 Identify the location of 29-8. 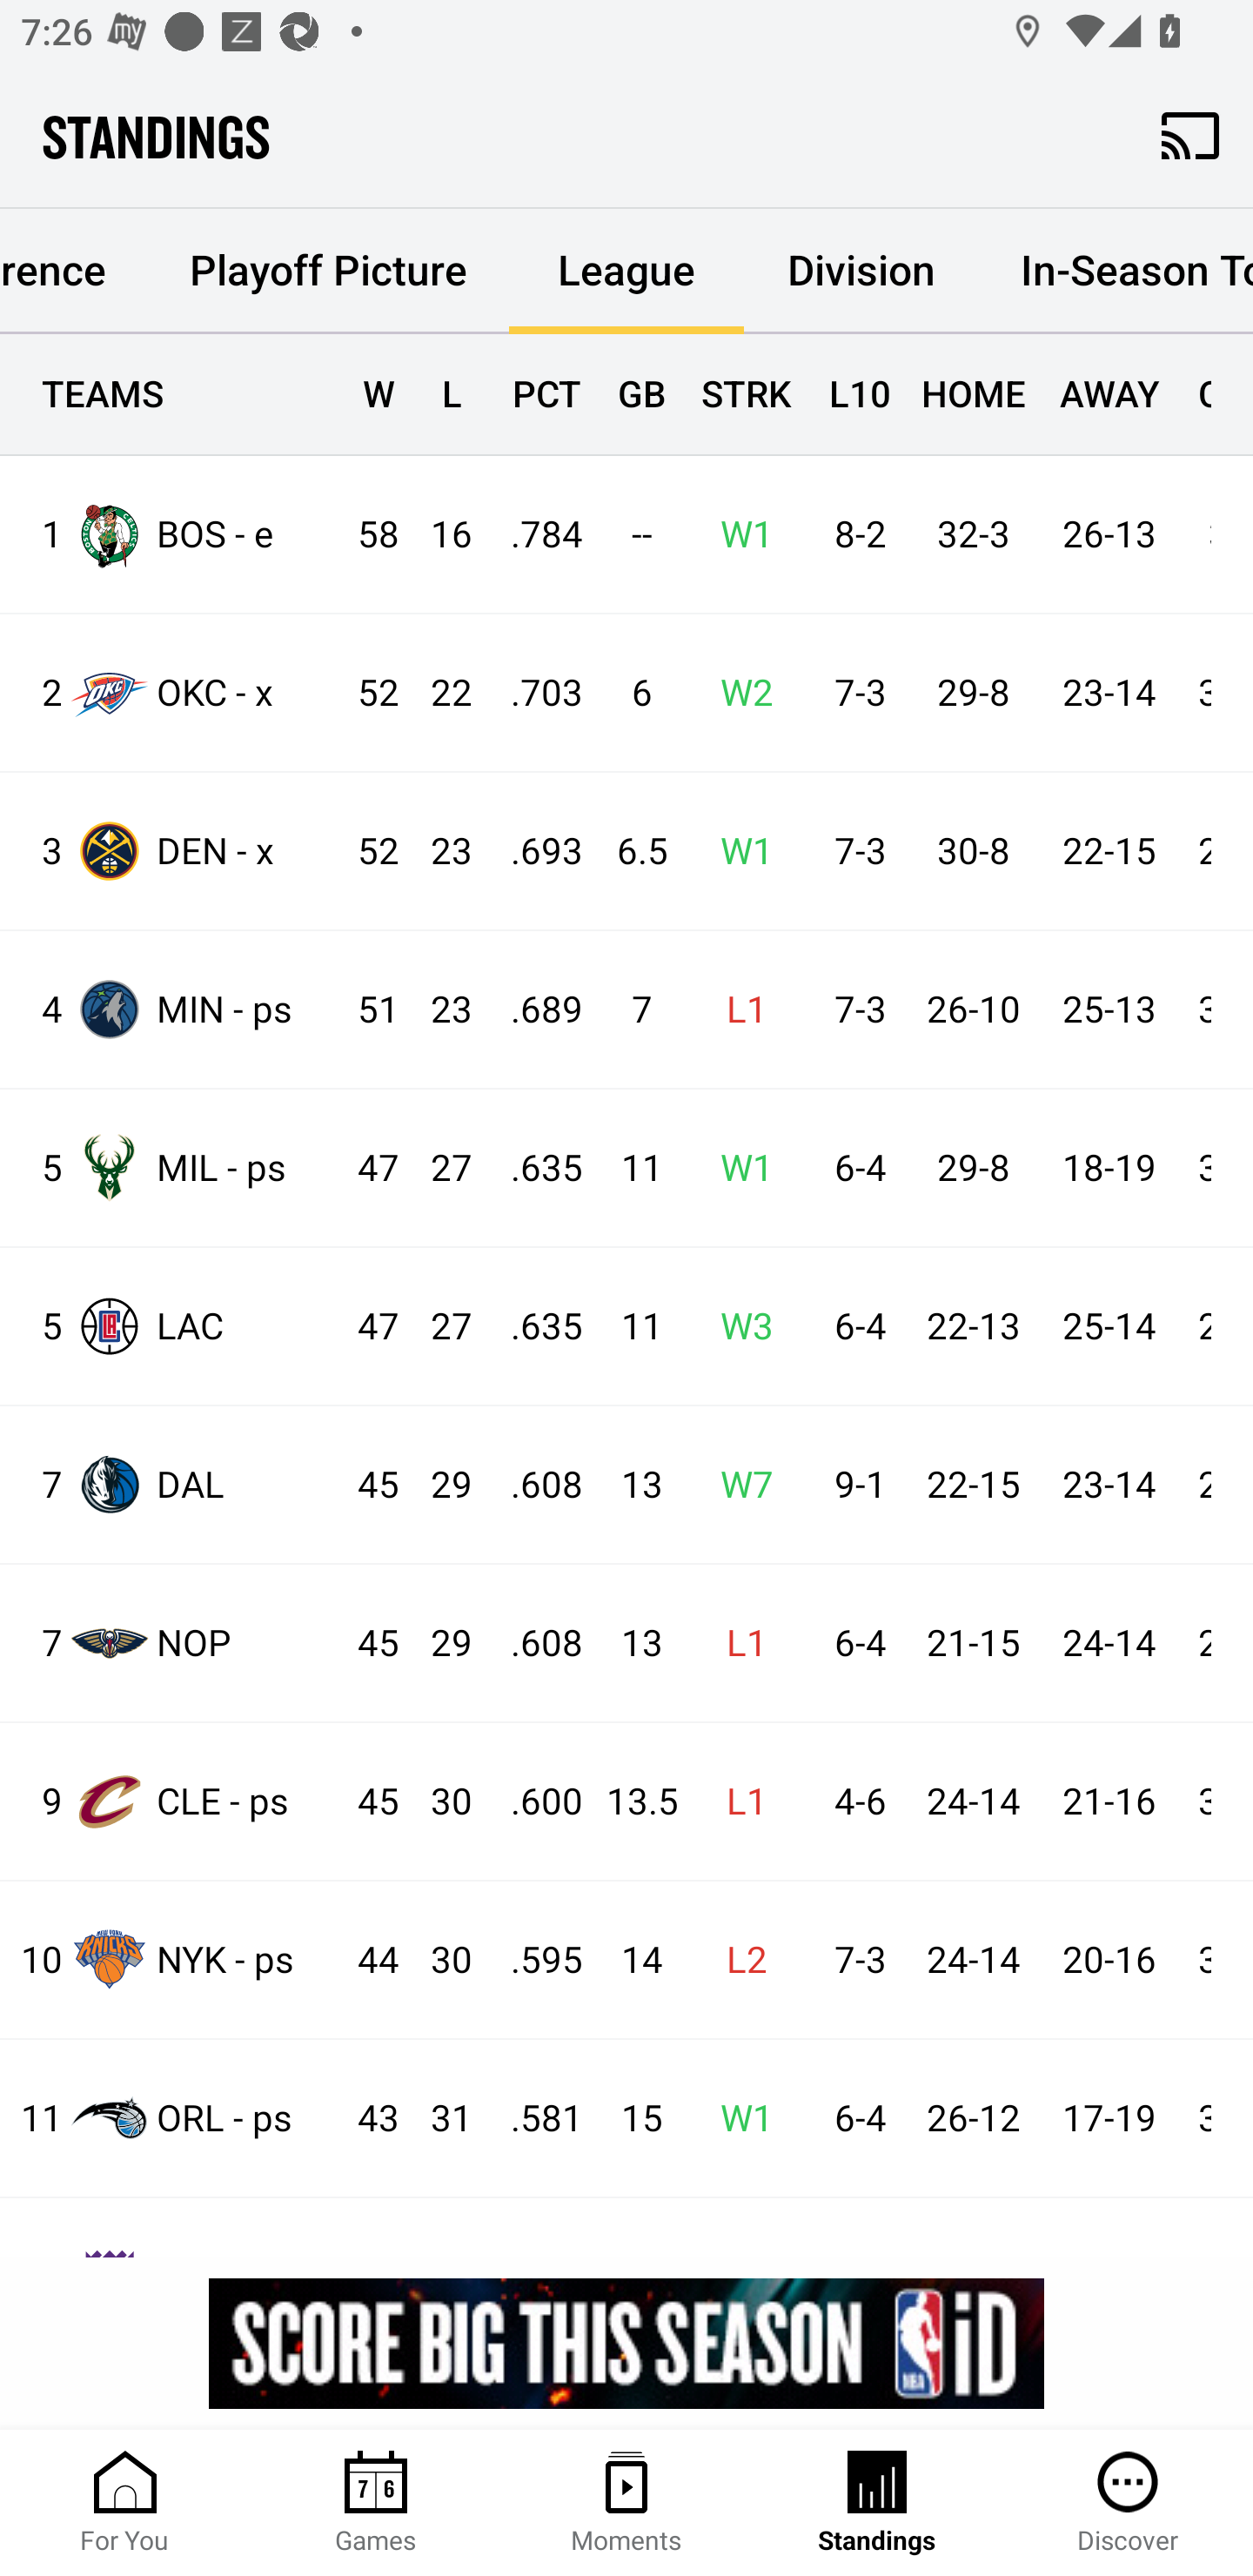
(973, 1168).